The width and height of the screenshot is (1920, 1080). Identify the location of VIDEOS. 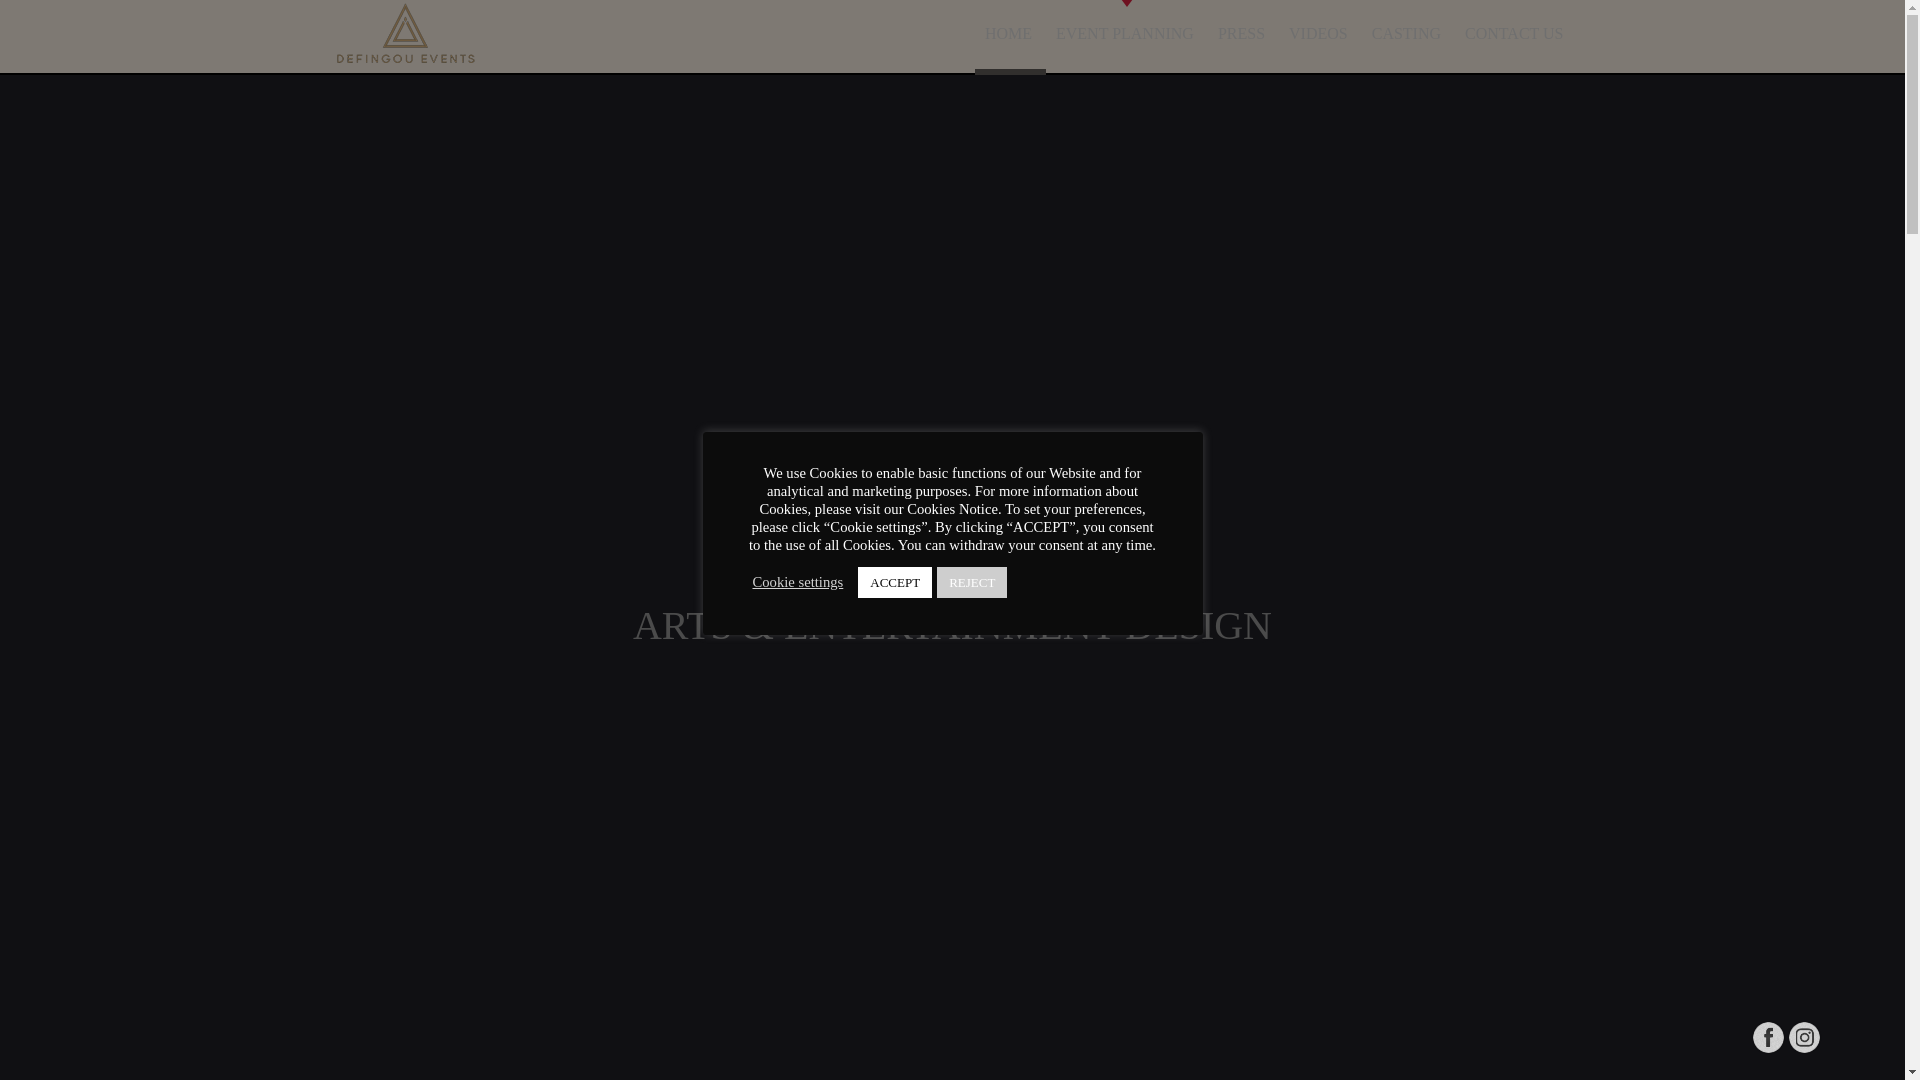
(1320, 34).